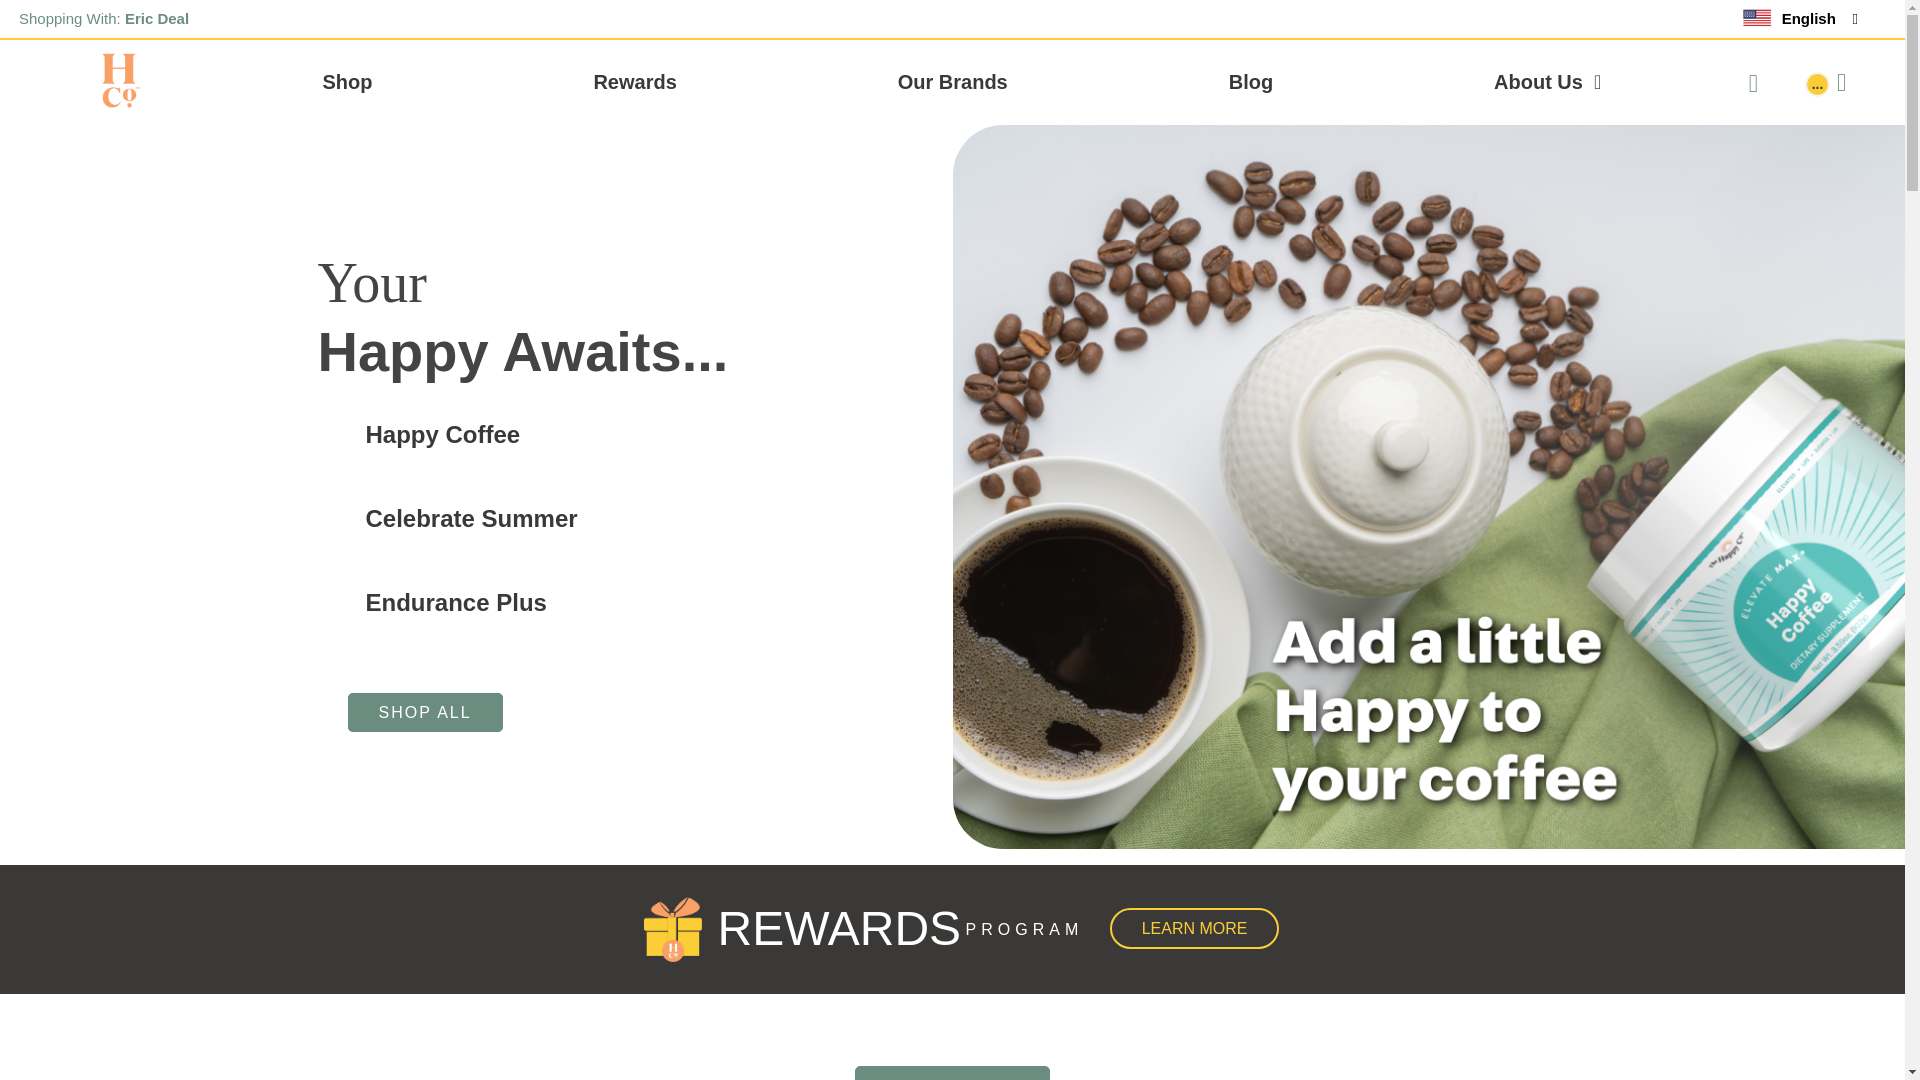 The height and width of the screenshot is (1080, 1920). What do you see at coordinates (1194, 928) in the screenshot?
I see `LEARN MORE` at bounding box center [1194, 928].